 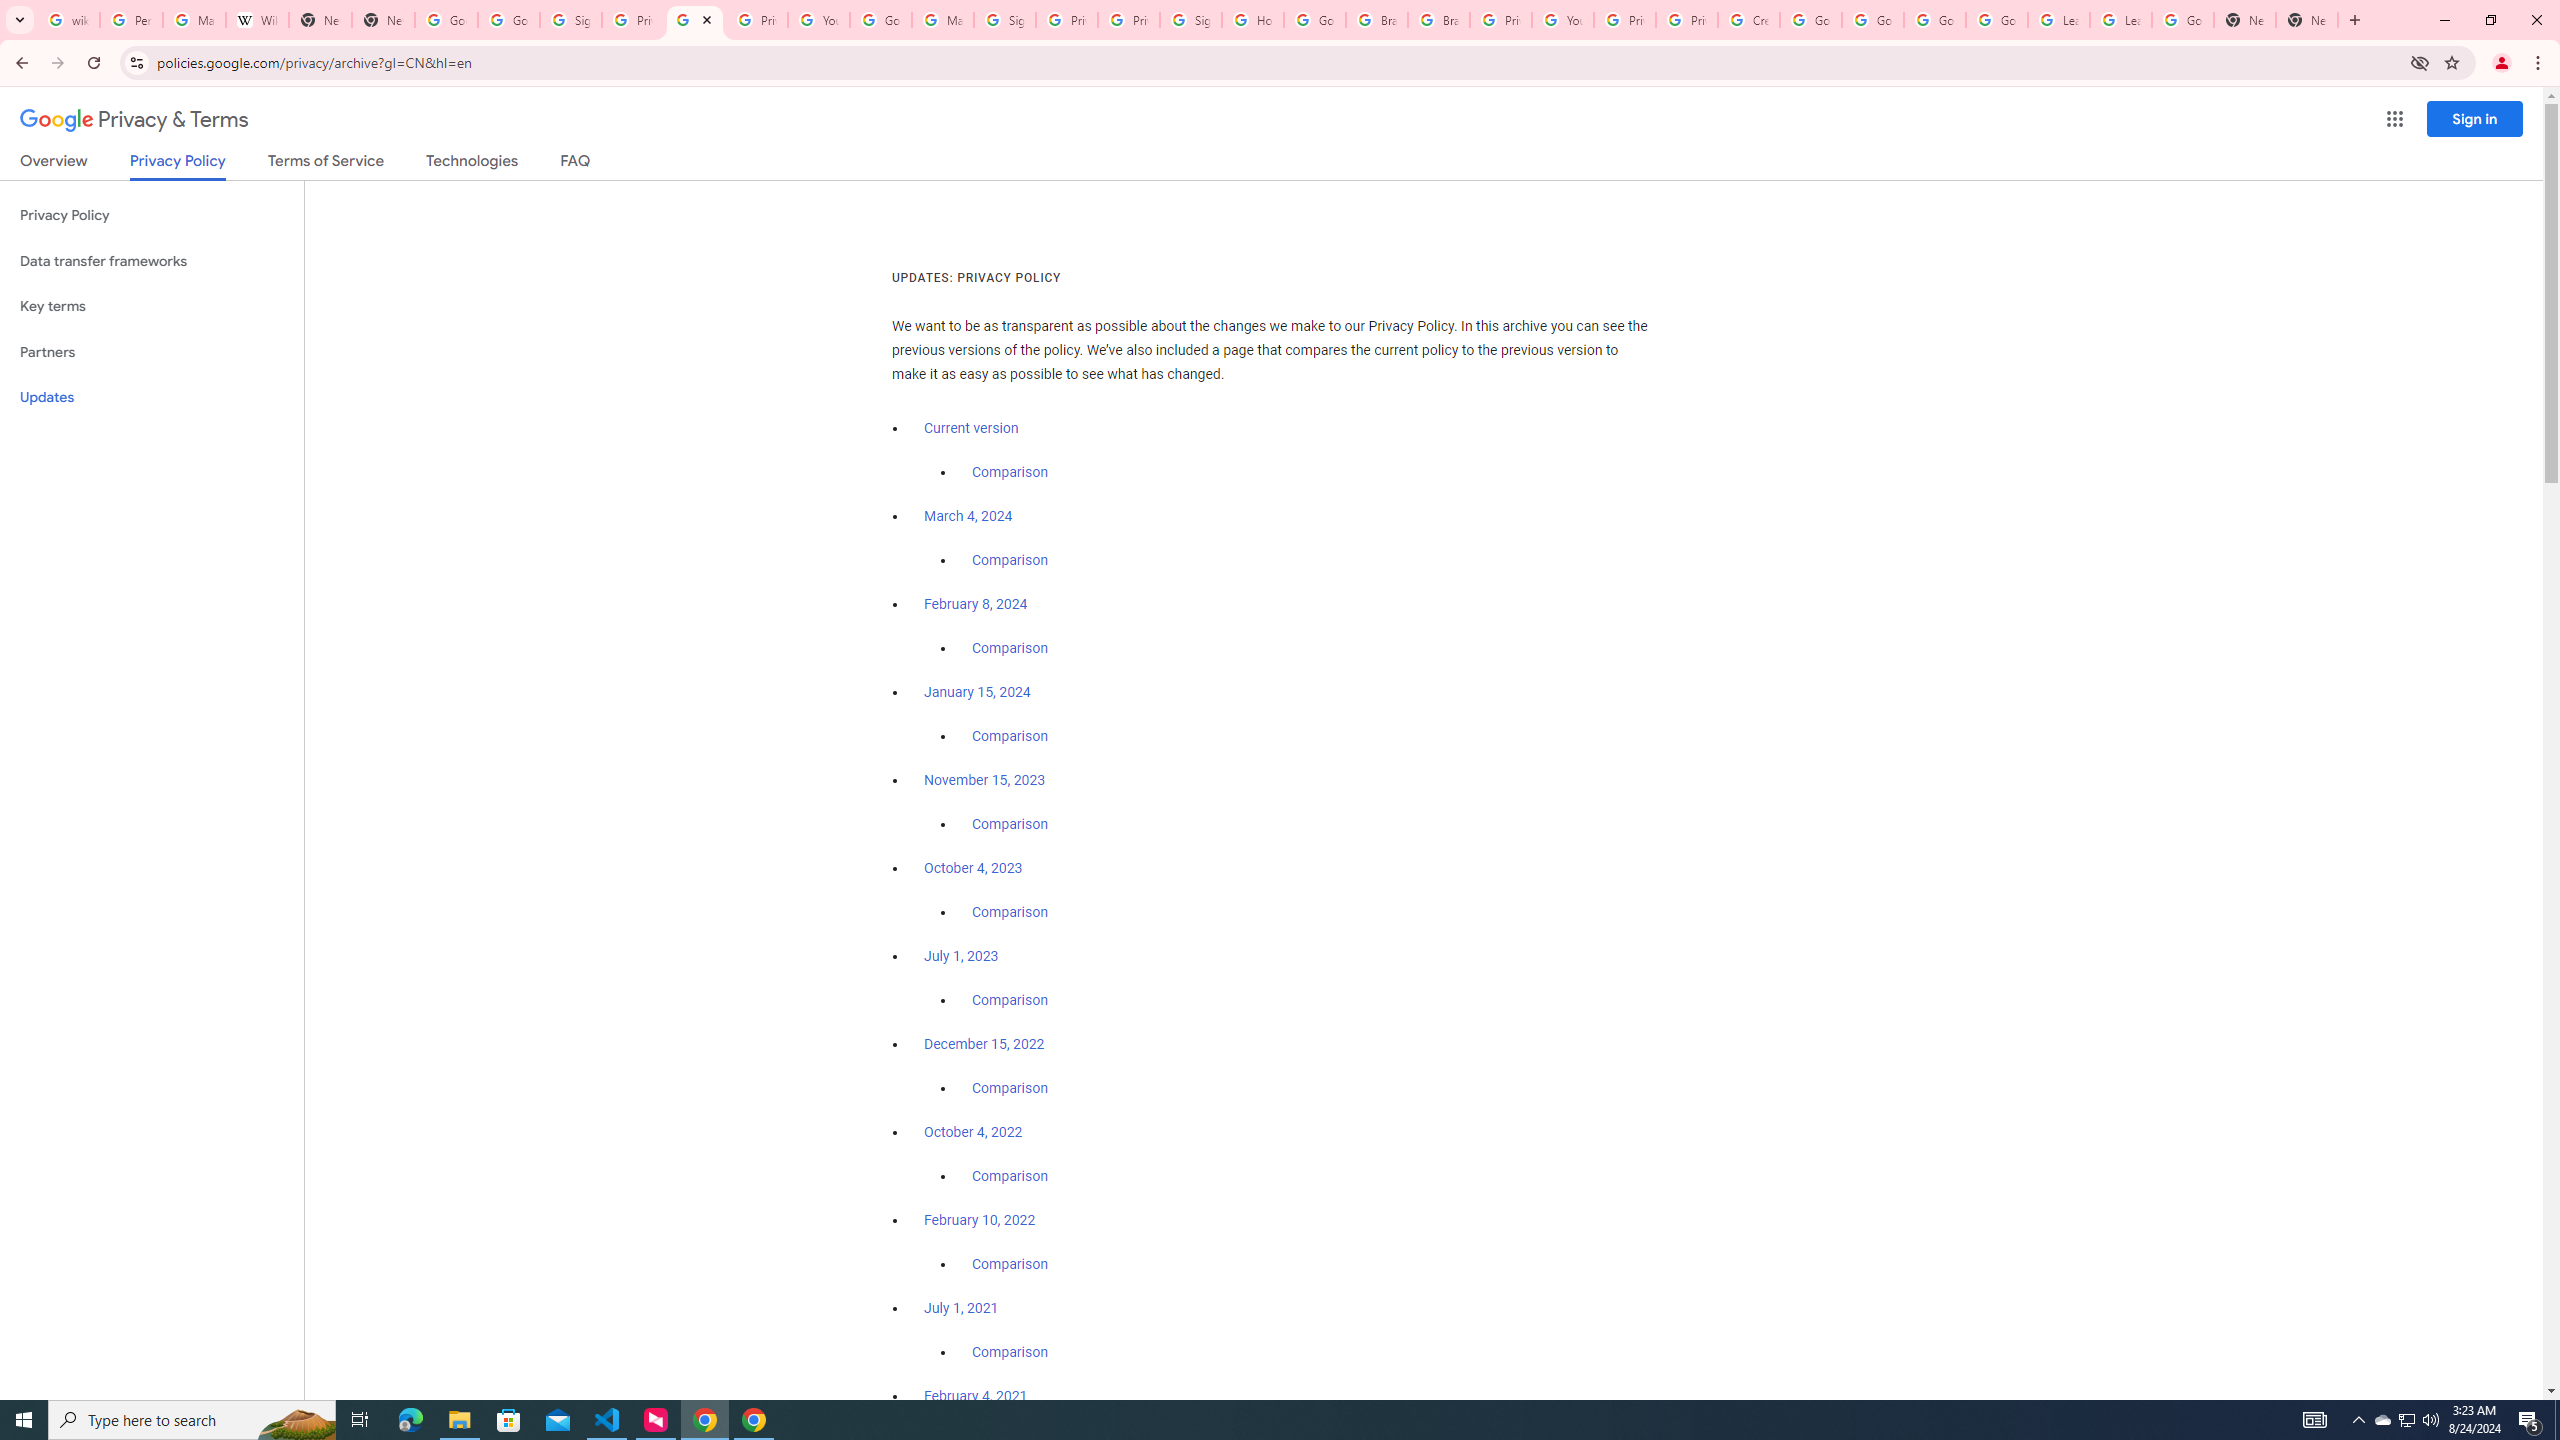 I want to click on Google Account Help, so click(x=1872, y=20).